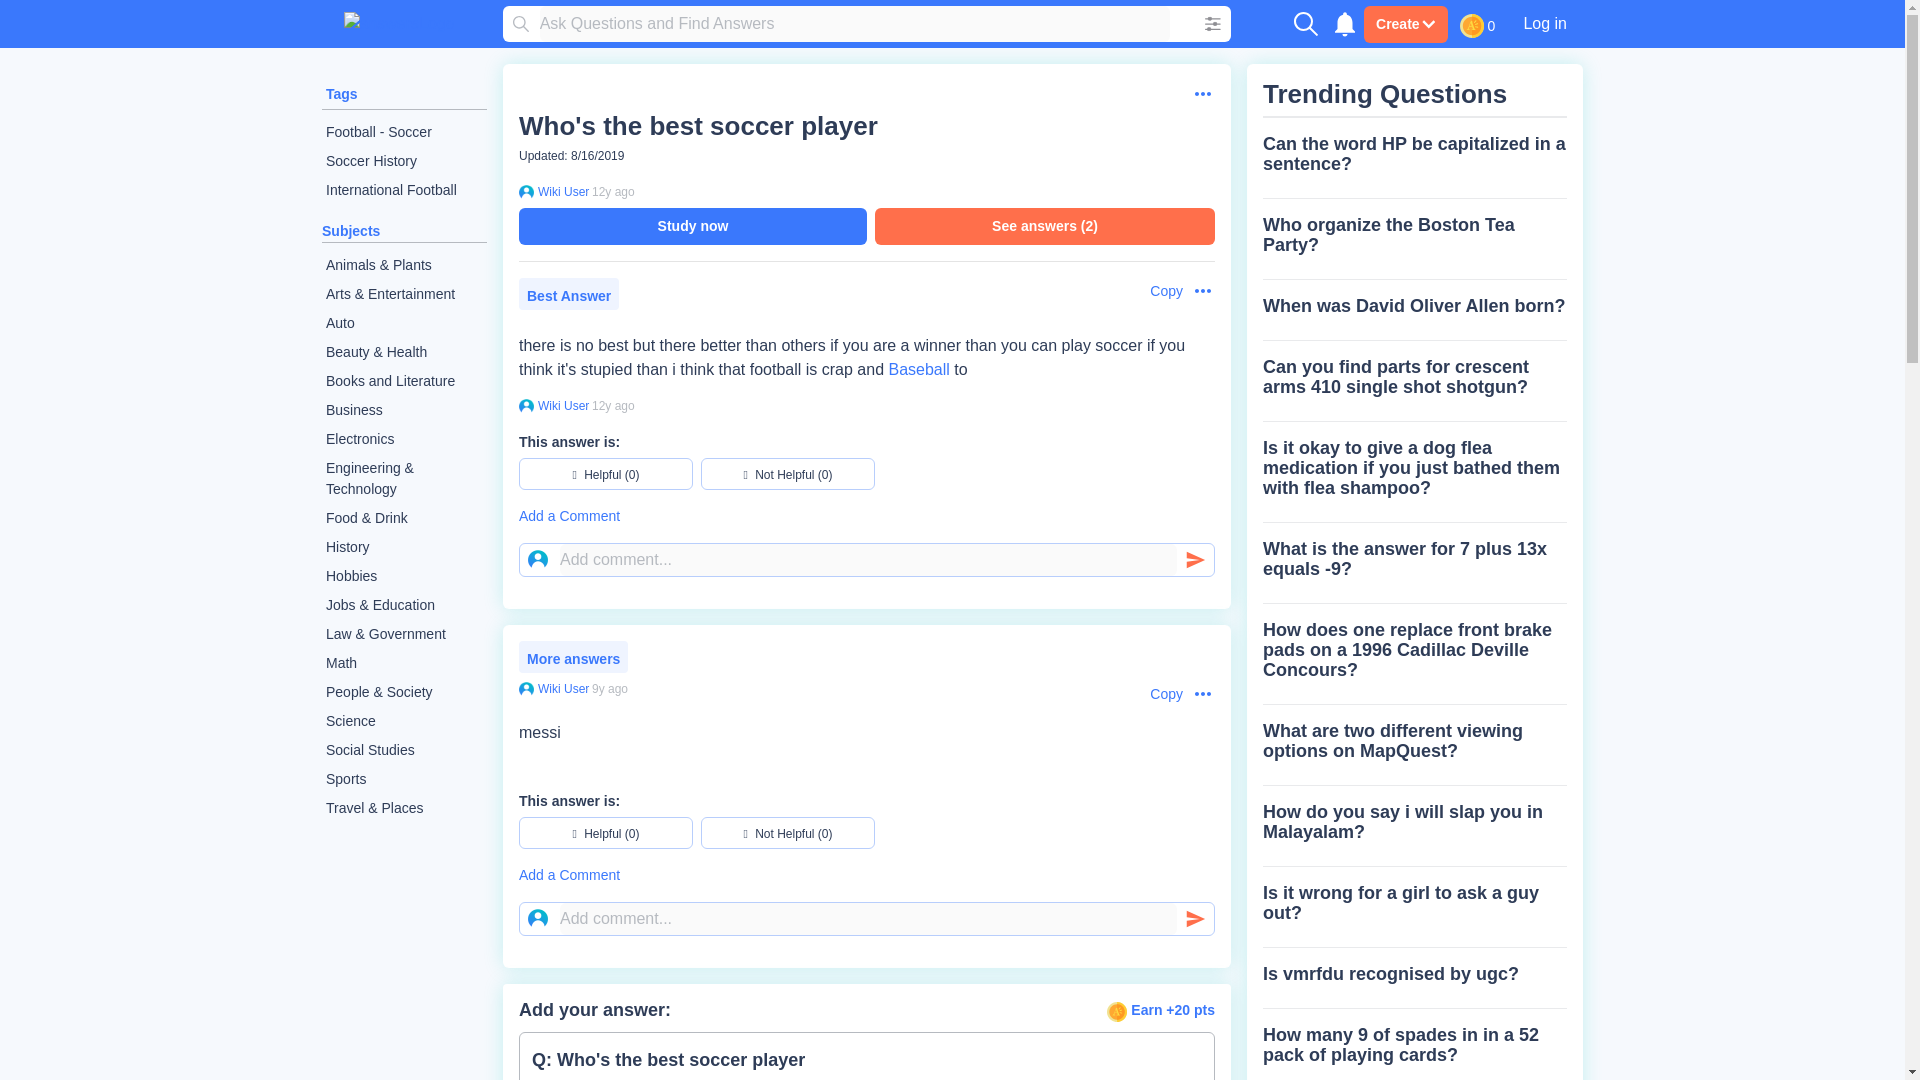 The width and height of the screenshot is (1920, 1080). Describe the element at coordinates (698, 126) in the screenshot. I see `Who's the best soccer player` at that location.